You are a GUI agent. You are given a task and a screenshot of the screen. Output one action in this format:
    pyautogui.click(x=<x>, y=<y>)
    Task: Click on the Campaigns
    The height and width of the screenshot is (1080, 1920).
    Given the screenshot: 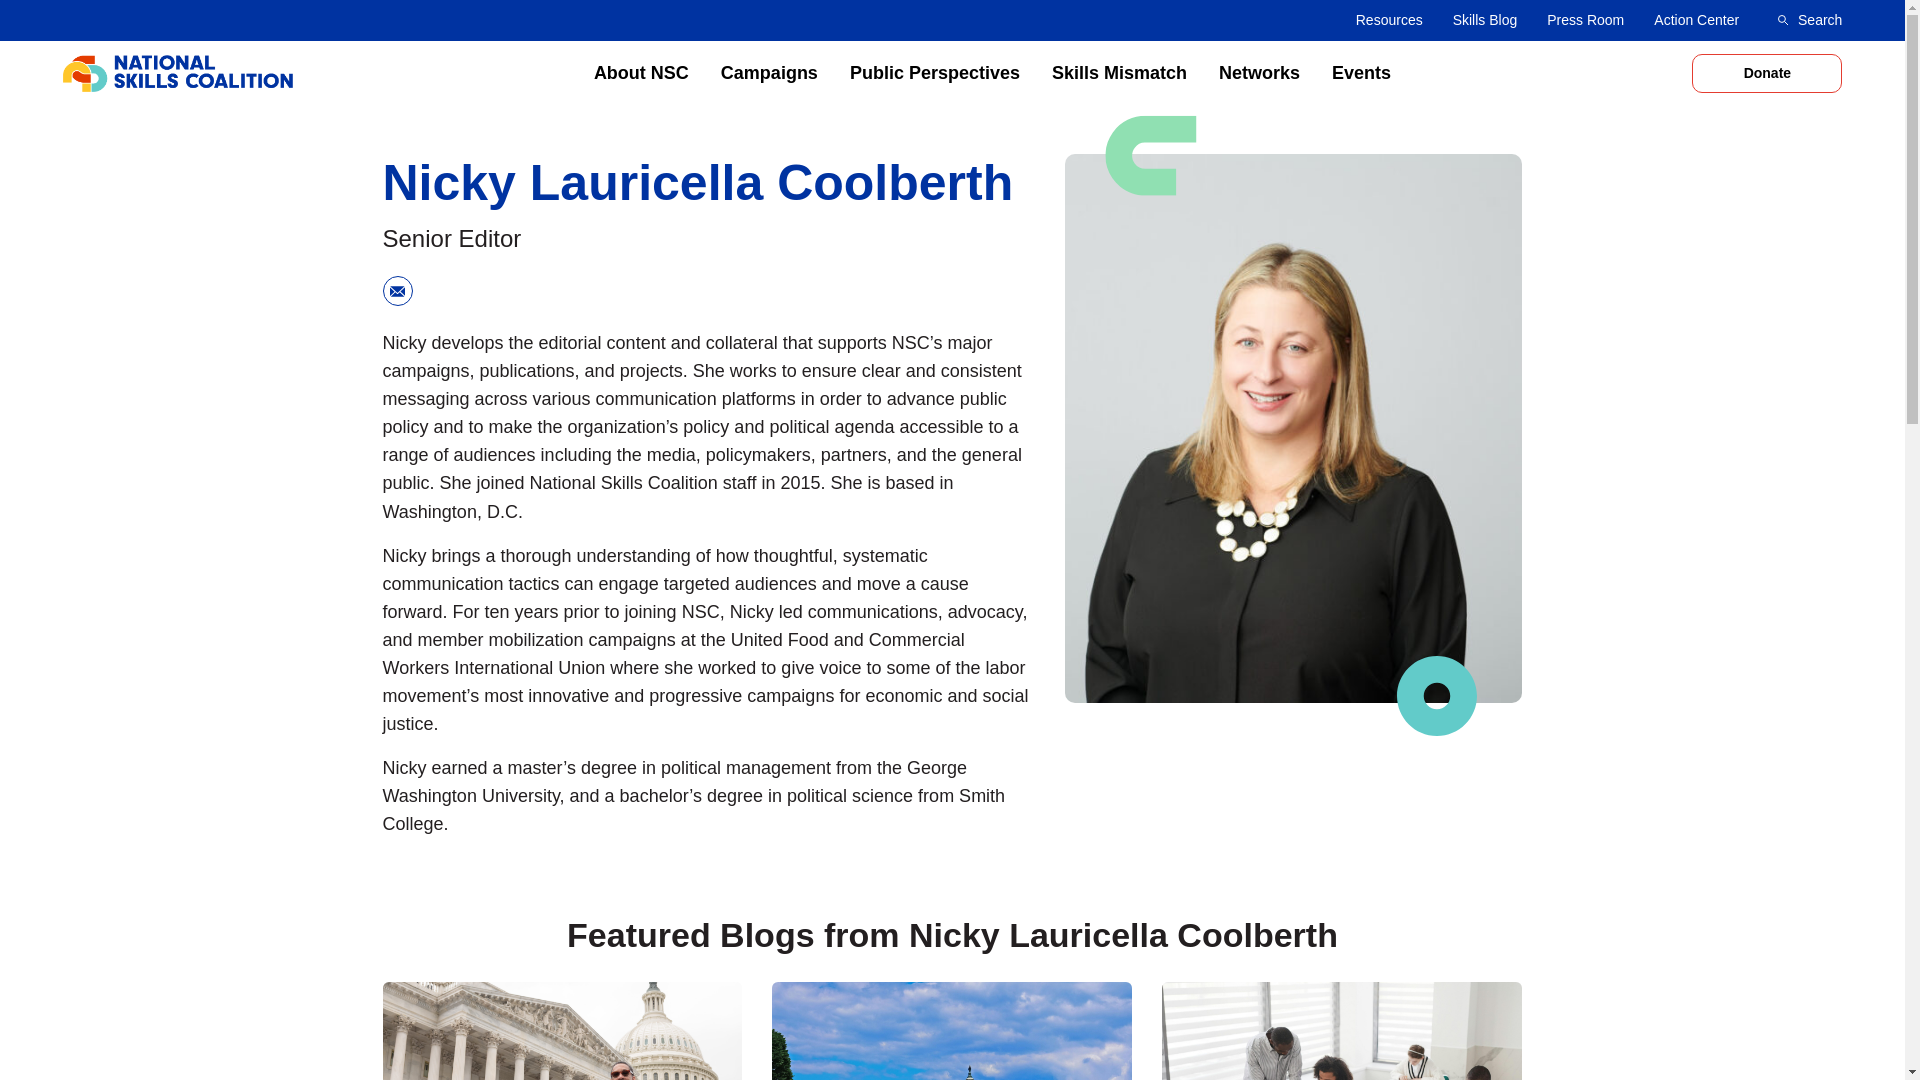 What is the action you would take?
    pyautogui.click(x=769, y=72)
    